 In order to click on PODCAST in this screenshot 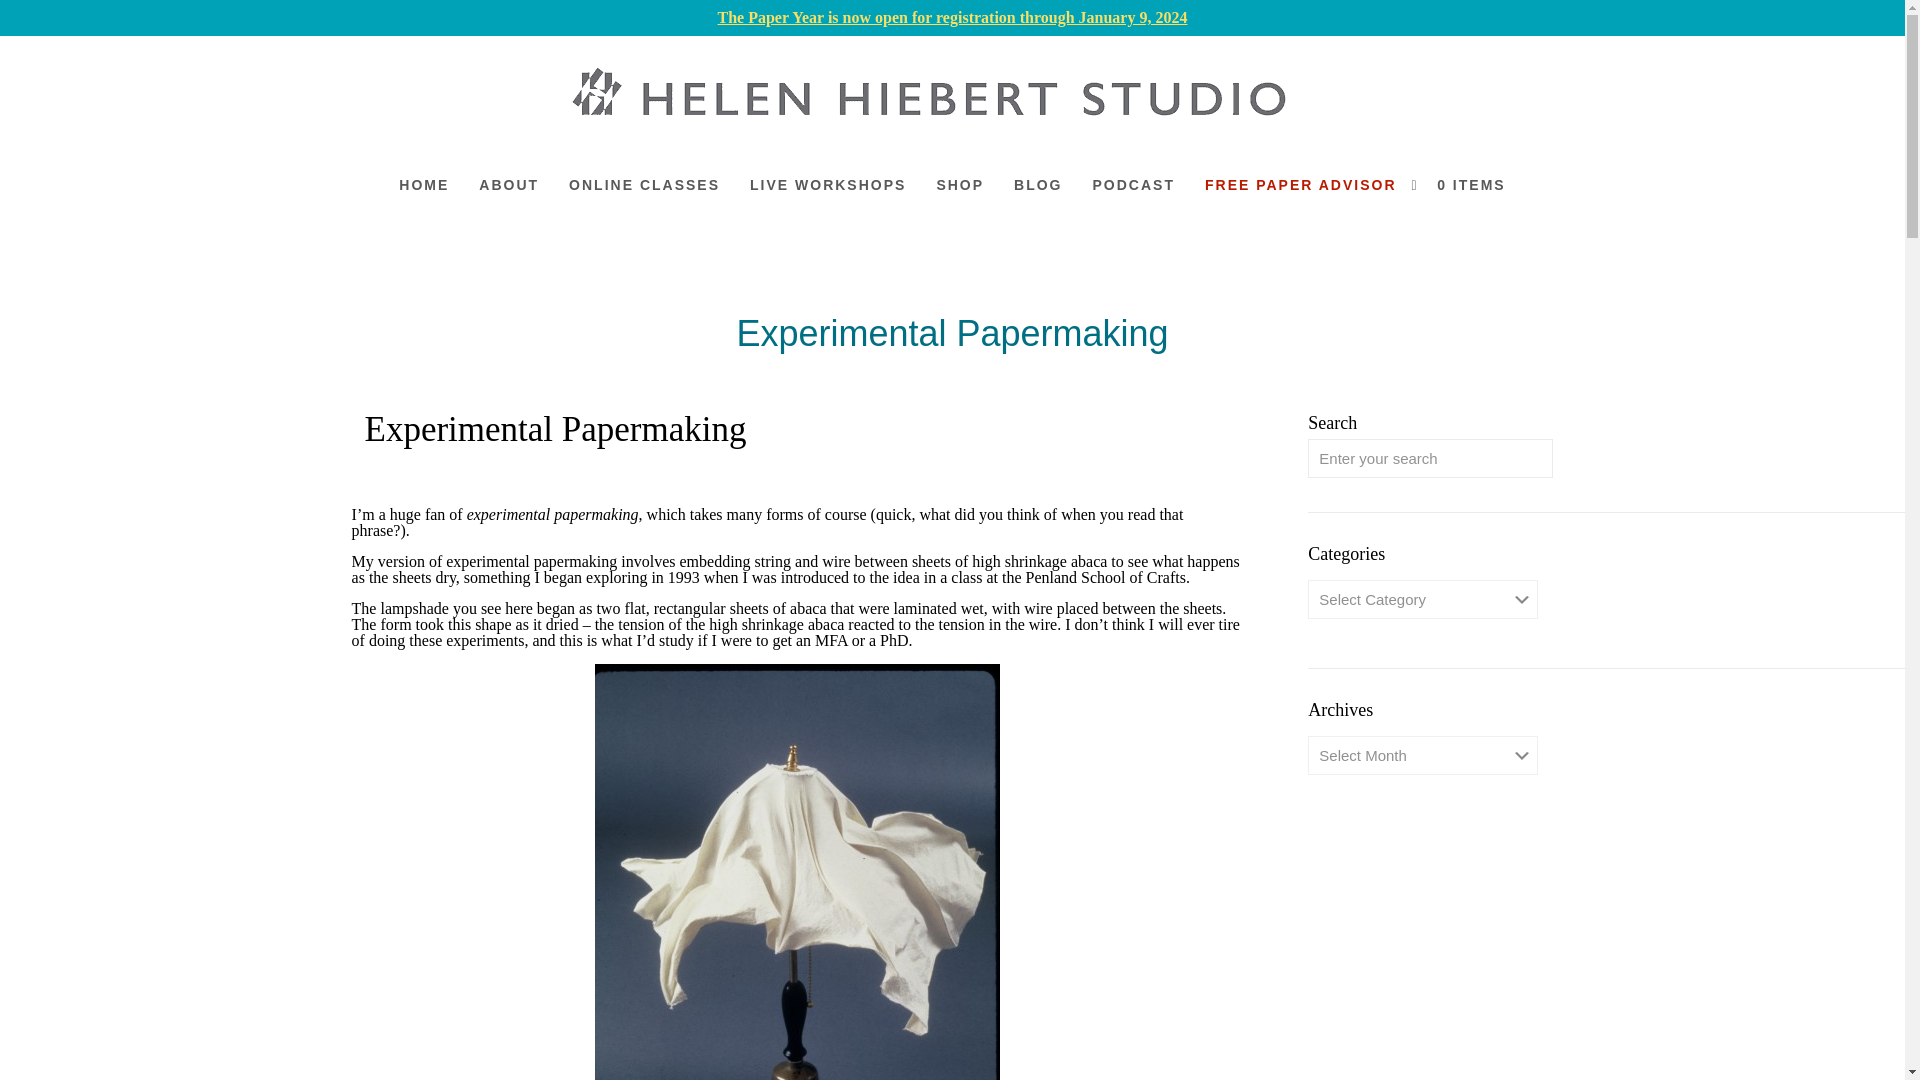, I will do `click(1134, 184)`.